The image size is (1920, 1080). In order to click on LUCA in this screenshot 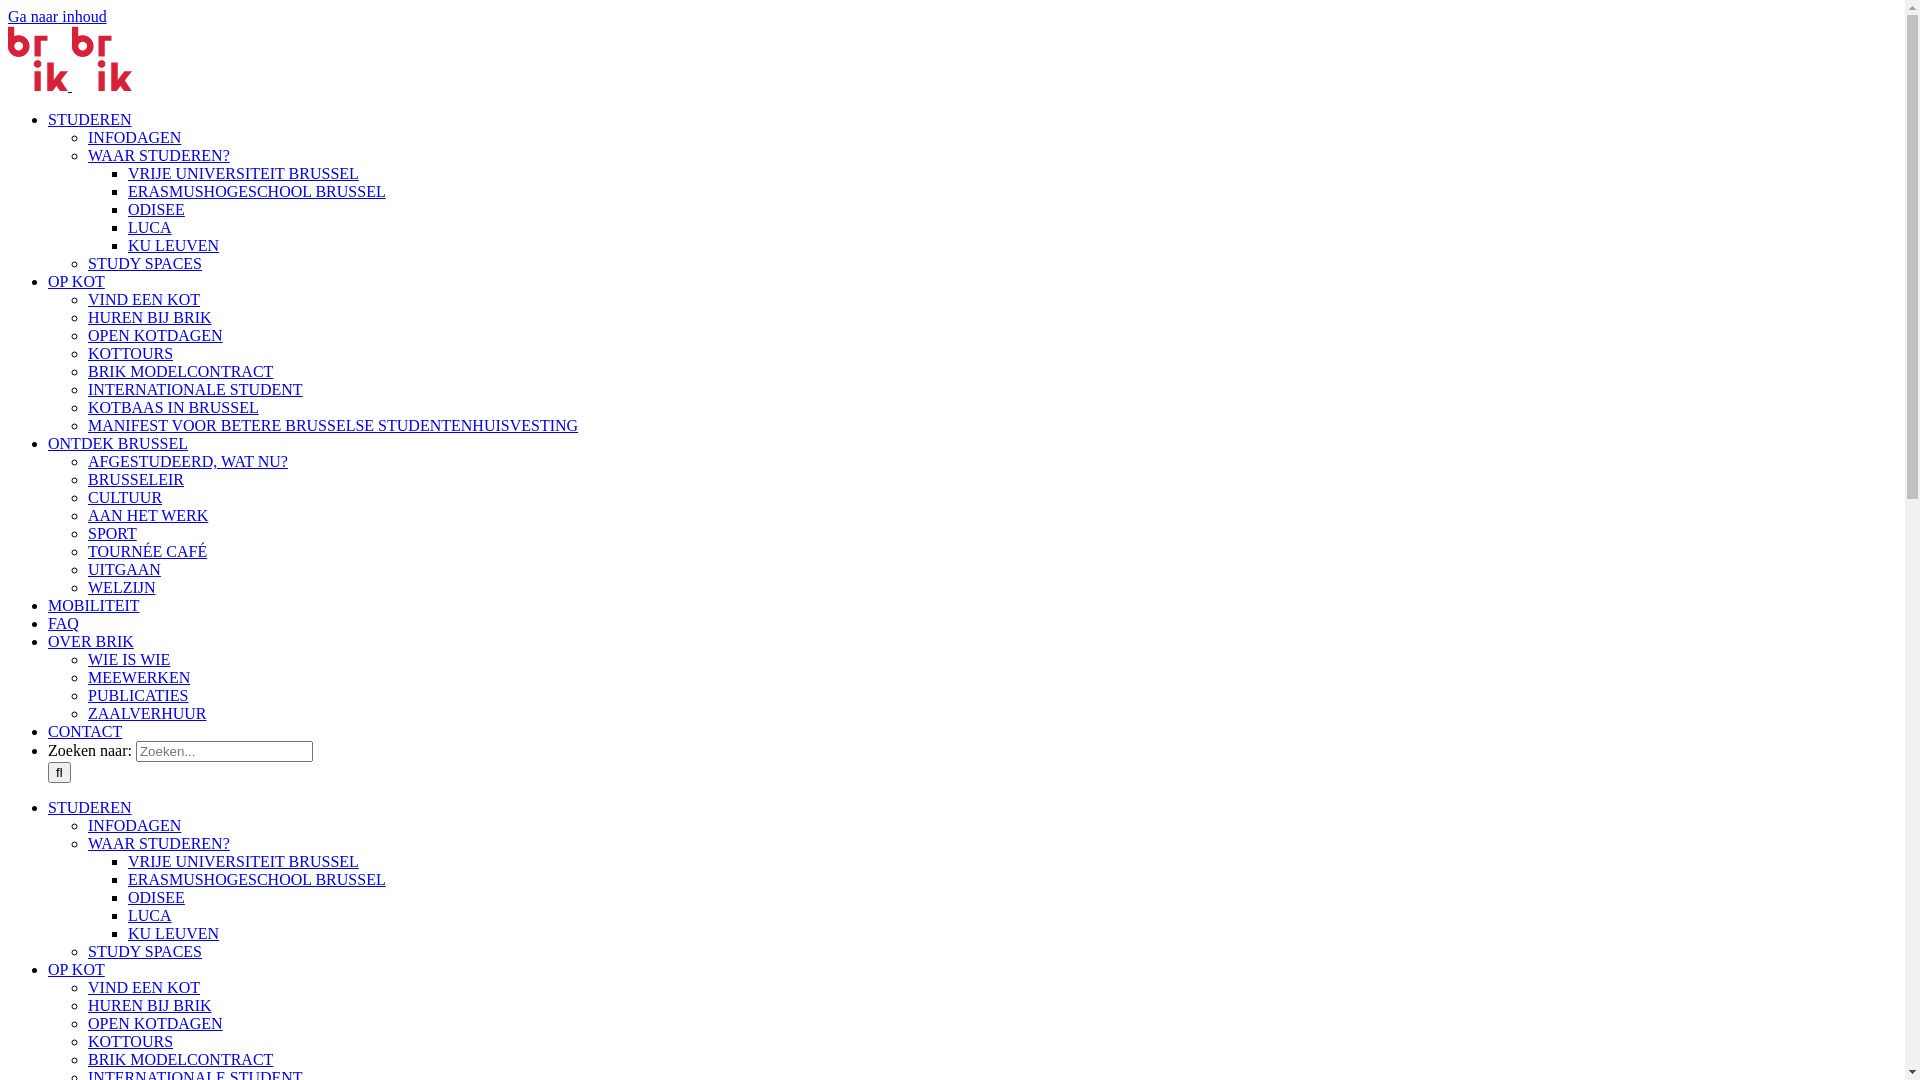, I will do `click(150, 916)`.